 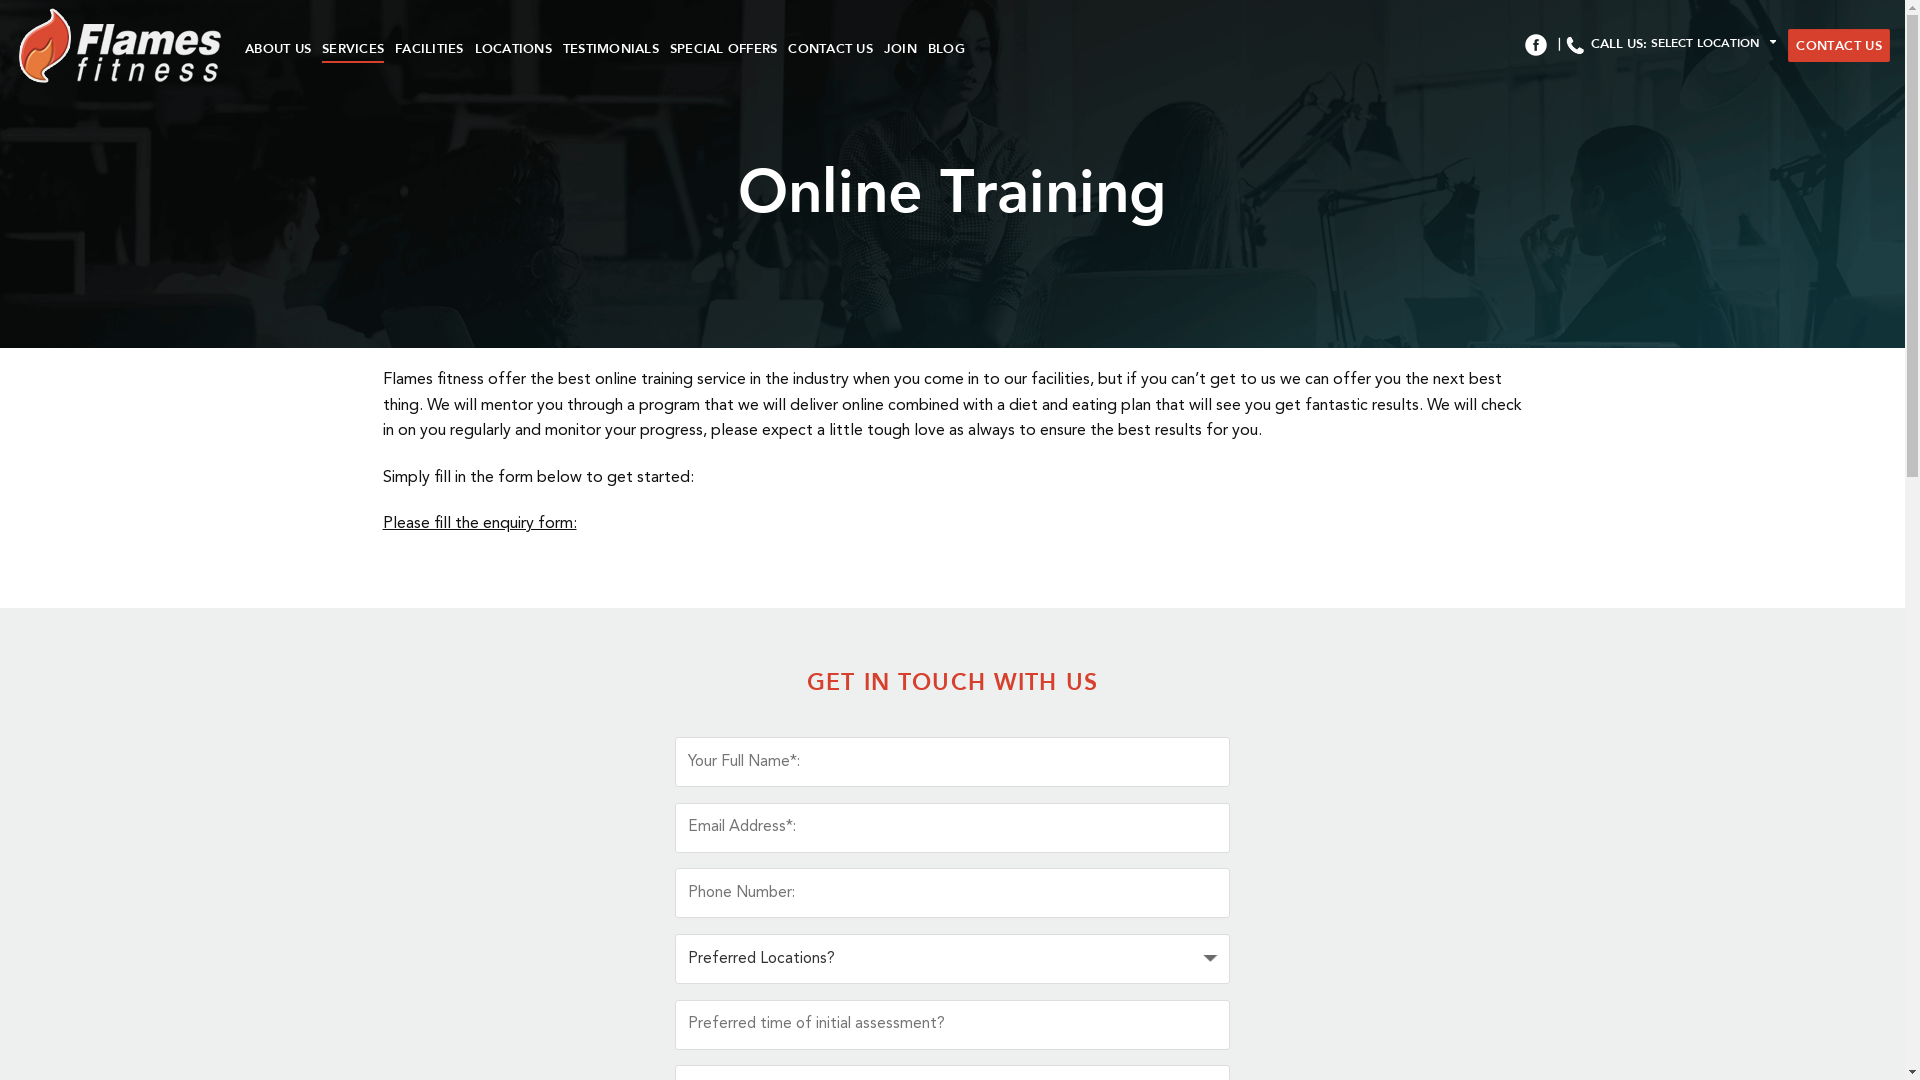 I want to click on LOCATIONS, so click(x=512, y=48).